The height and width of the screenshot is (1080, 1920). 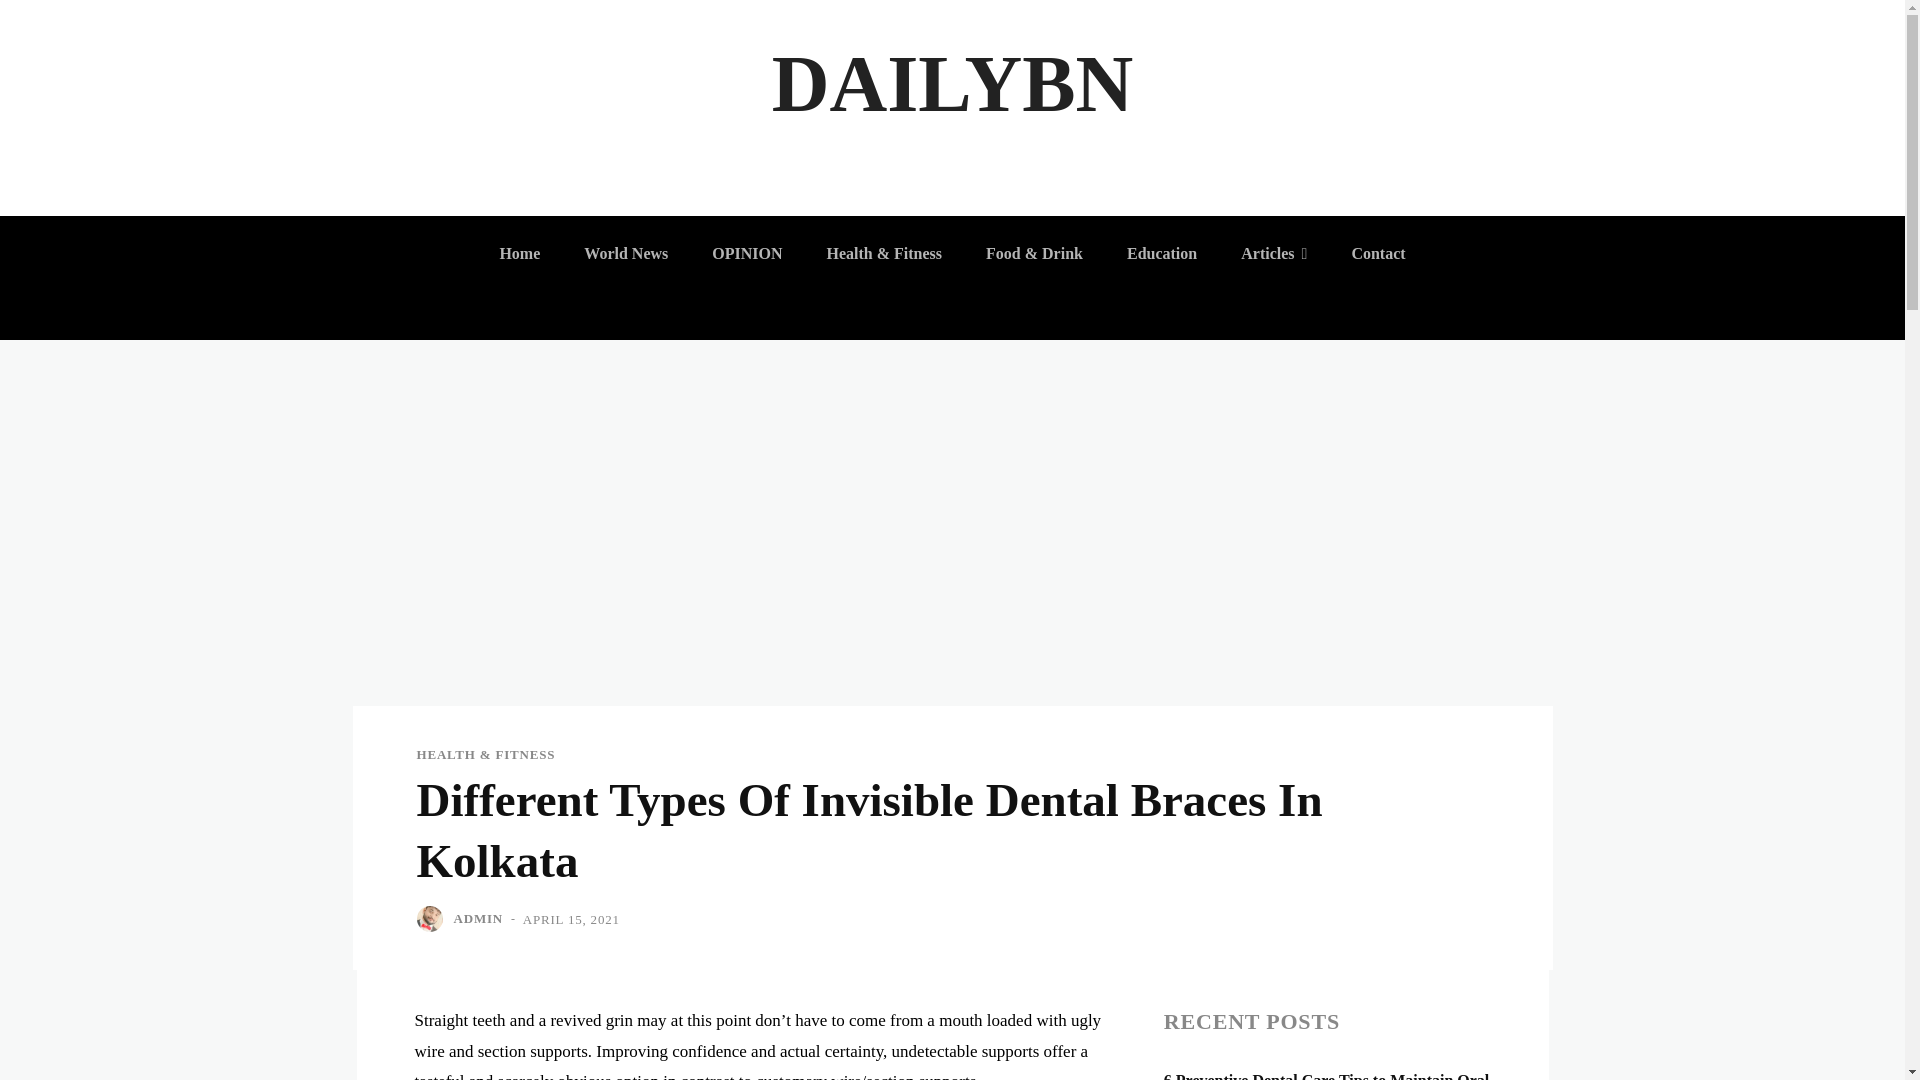 I want to click on Articles, so click(x=1273, y=254).